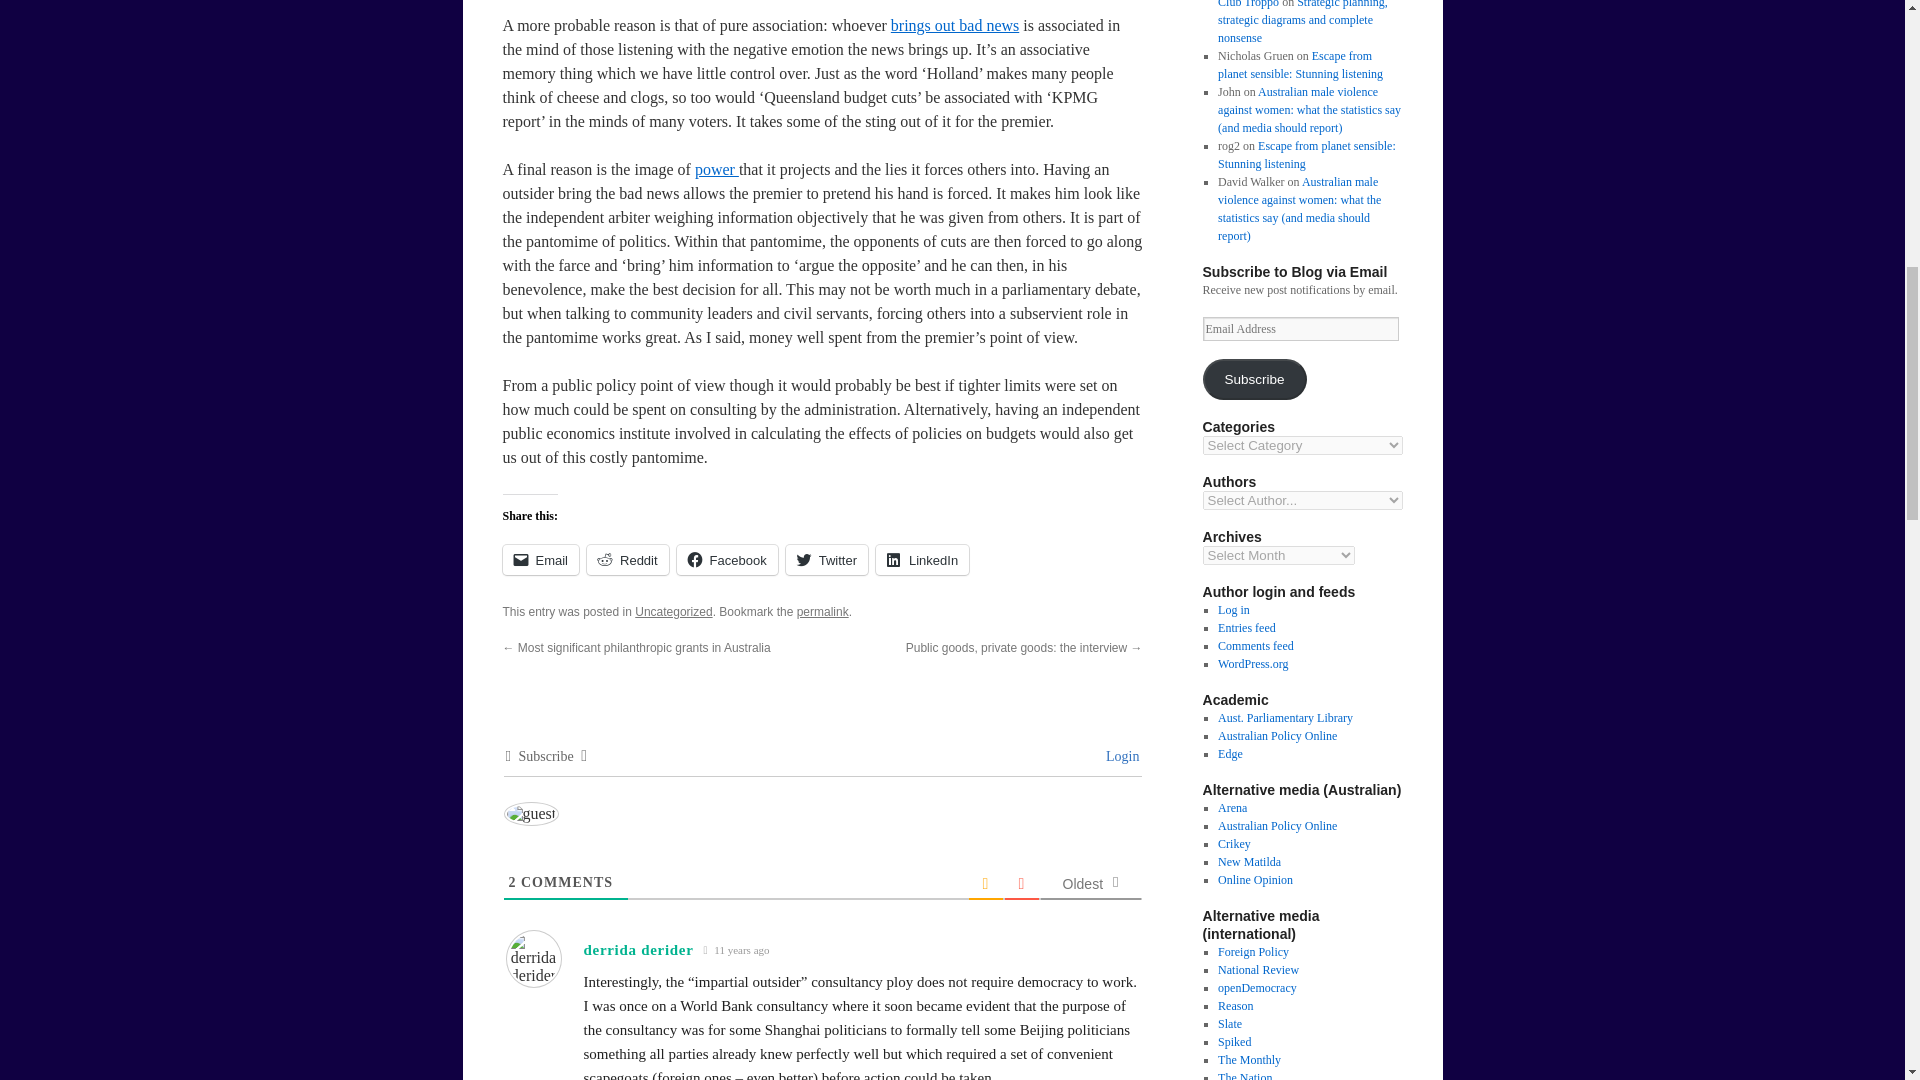 This screenshot has height=1080, width=1920. I want to click on Twitter, so click(826, 560).